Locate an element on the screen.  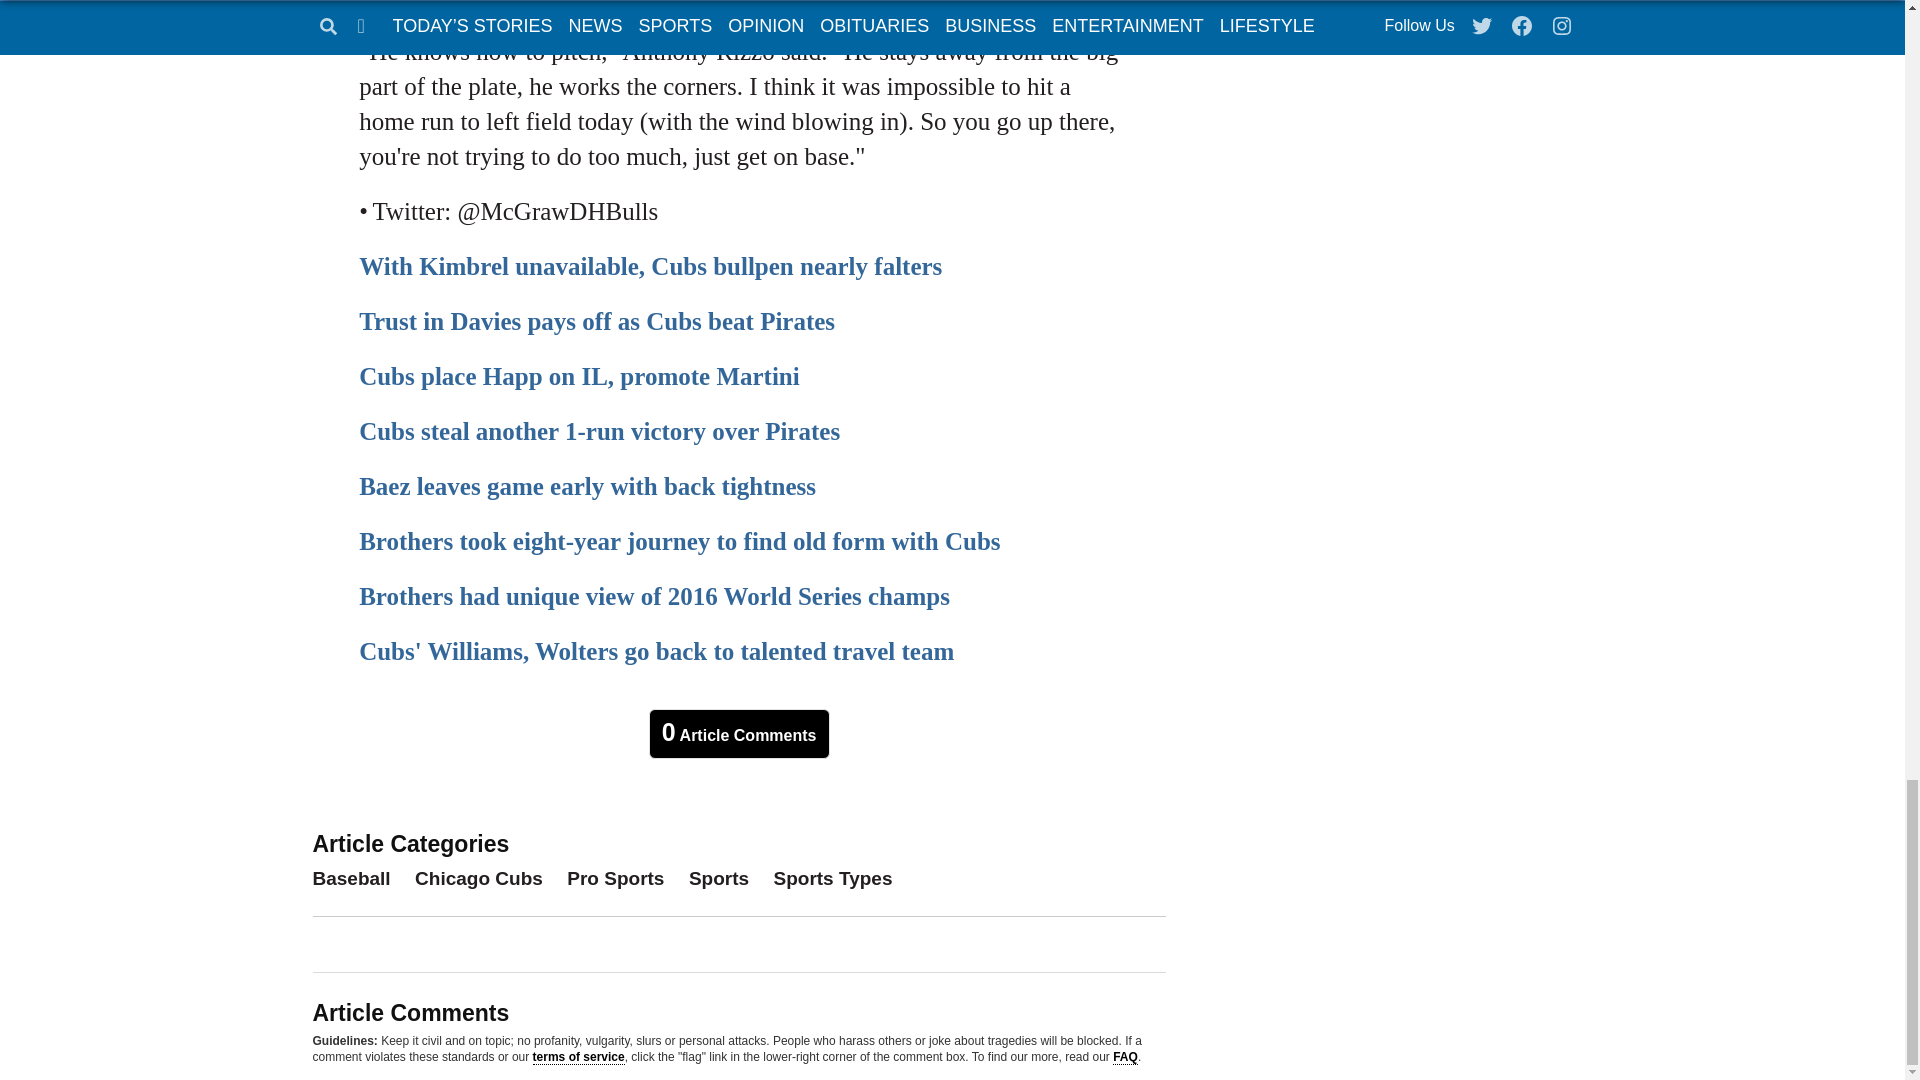
Brothers took eight-year journey to find old form with Cubs is located at coordinates (680, 542).